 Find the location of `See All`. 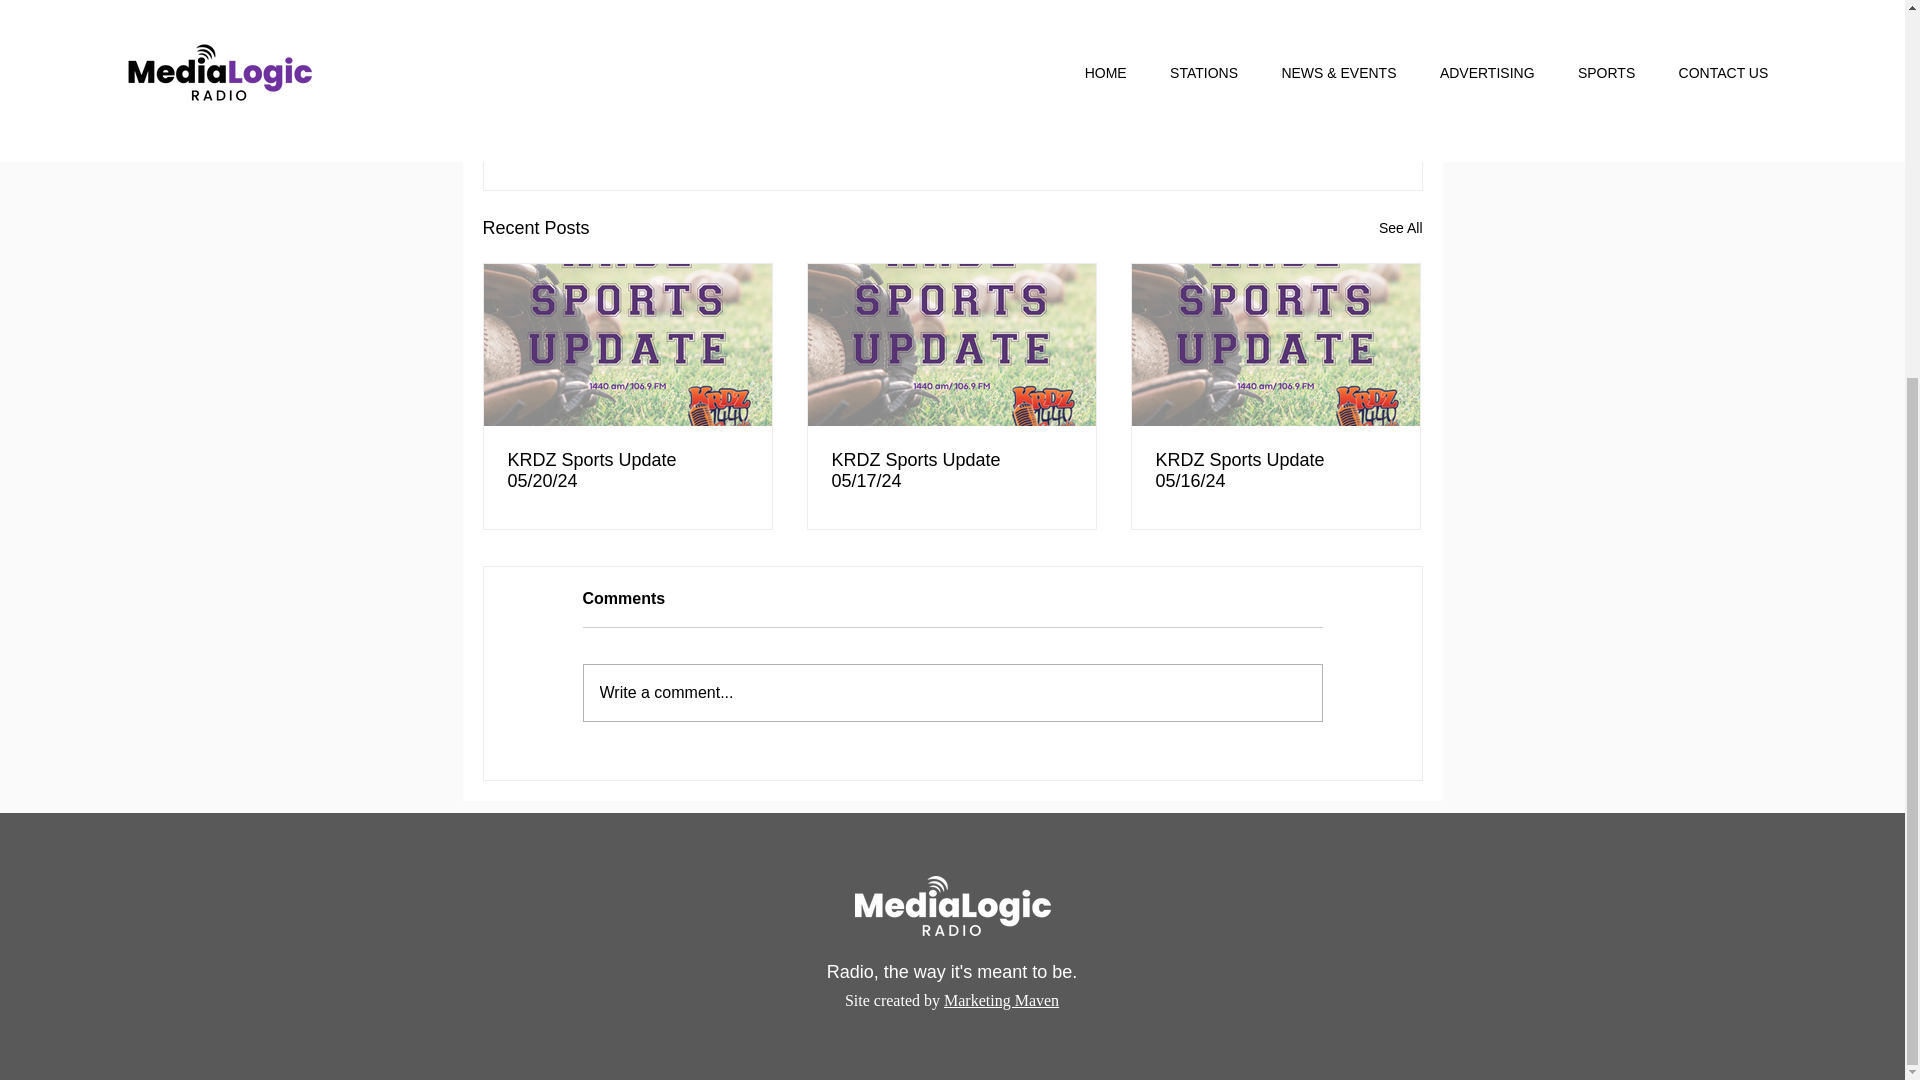

See All is located at coordinates (1400, 228).